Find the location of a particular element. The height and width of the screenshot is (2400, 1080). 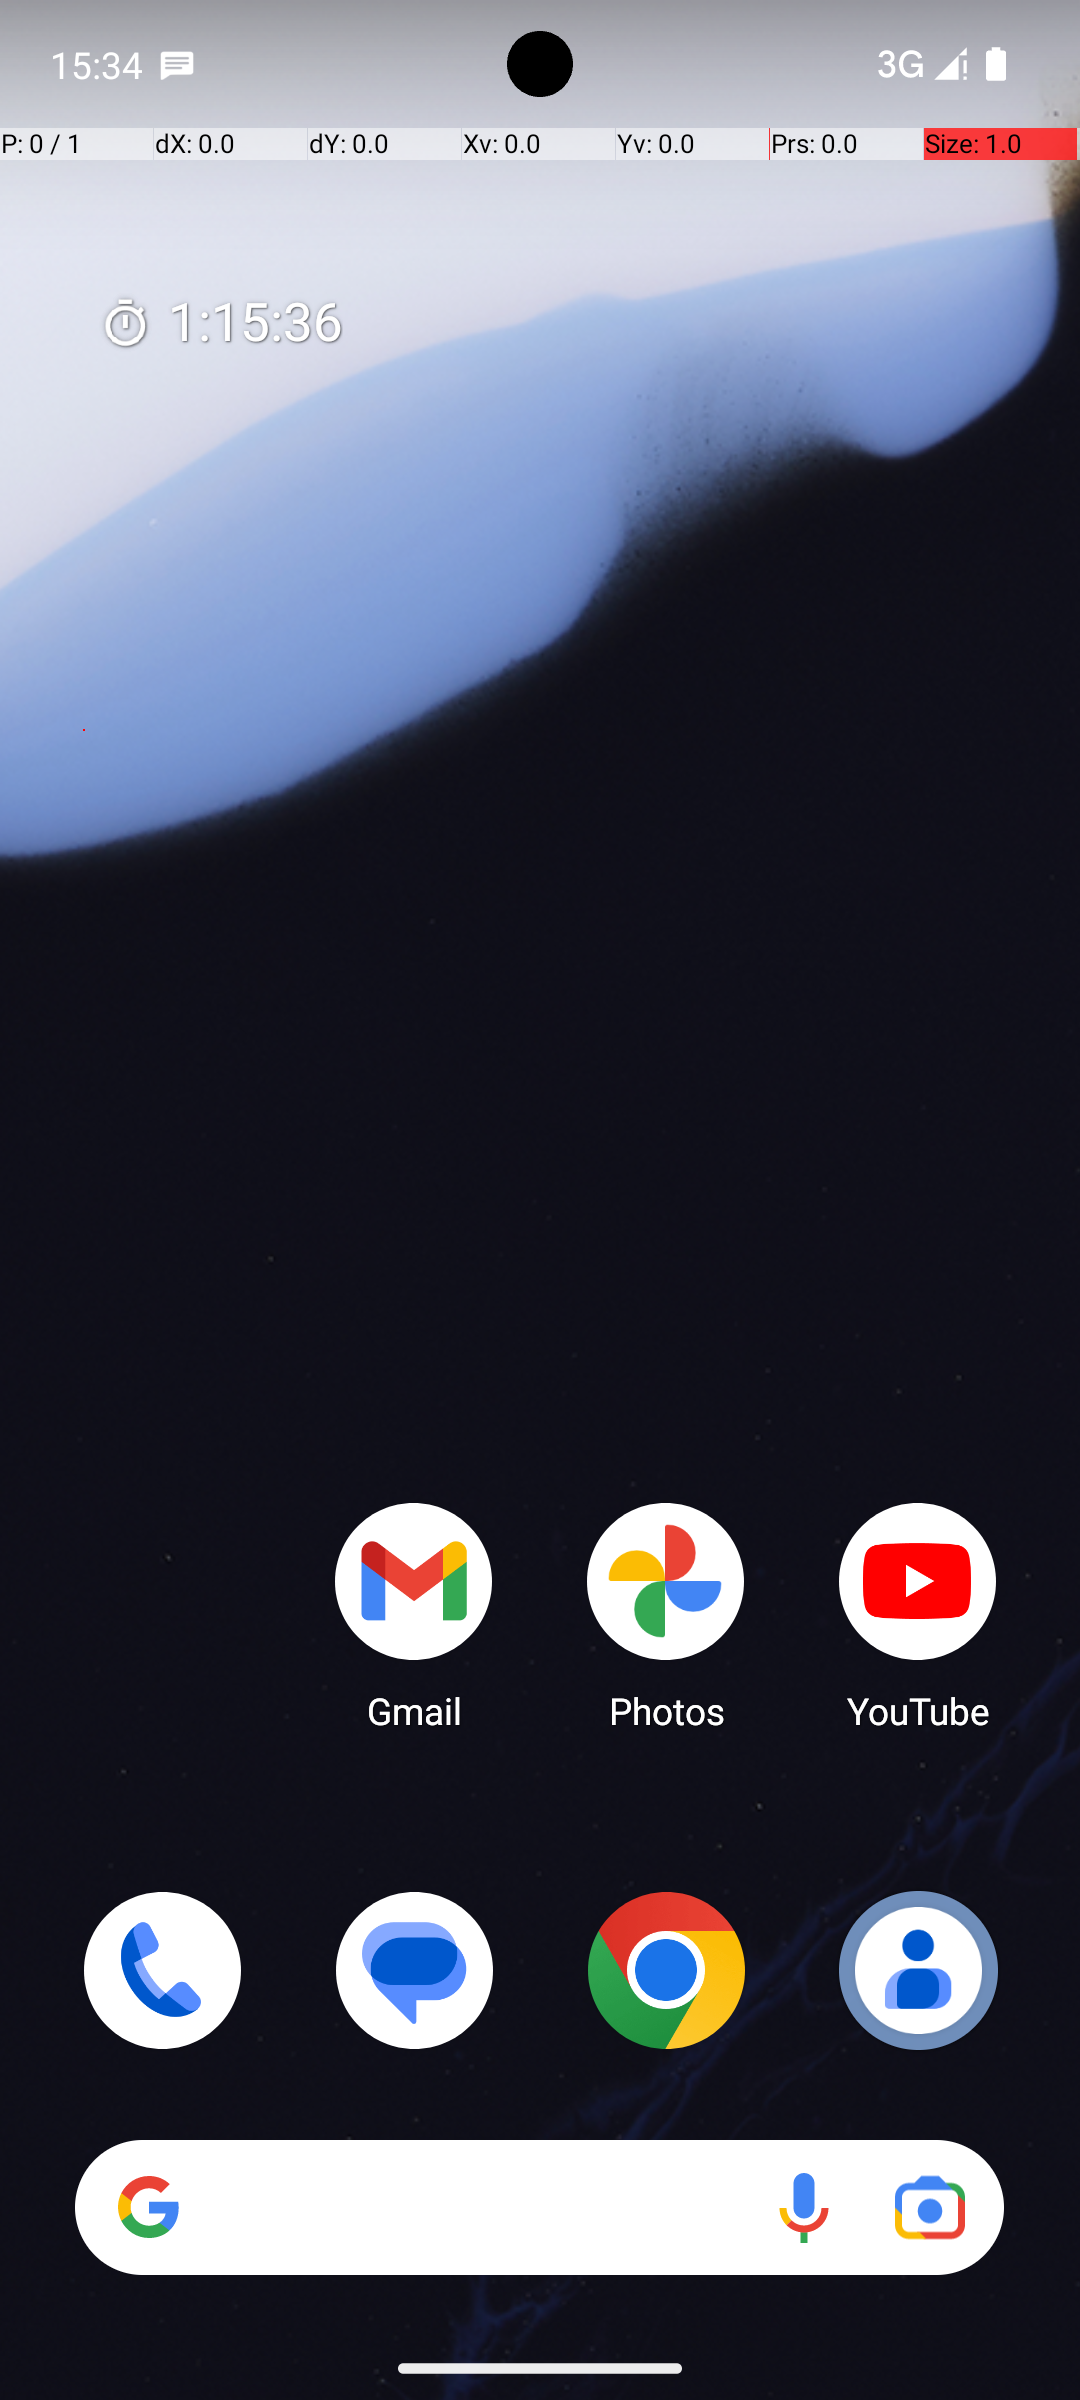

1:15:36 is located at coordinates (221, 324).